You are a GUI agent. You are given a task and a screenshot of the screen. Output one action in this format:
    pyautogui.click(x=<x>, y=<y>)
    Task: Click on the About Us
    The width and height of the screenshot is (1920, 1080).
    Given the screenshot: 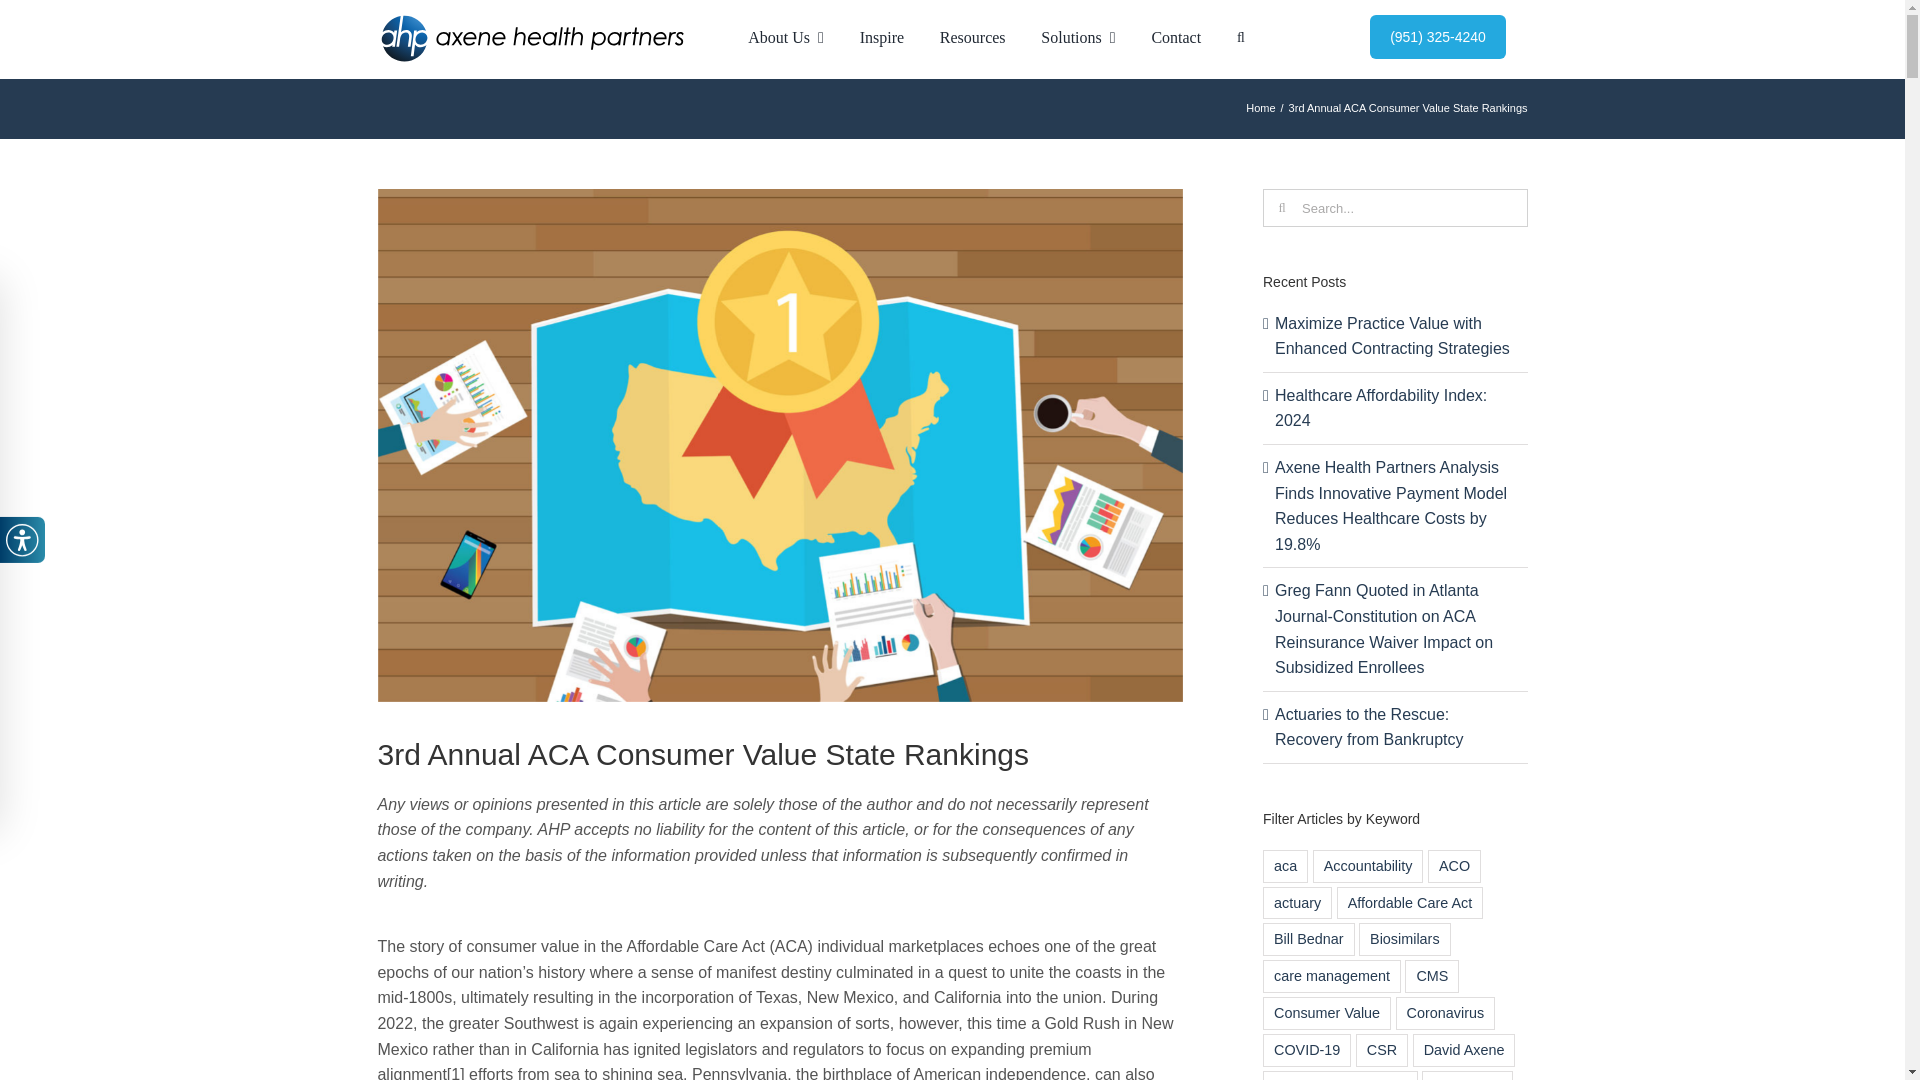 What is the action you would take?
    pyautogui.click(x=785, y=38)
    